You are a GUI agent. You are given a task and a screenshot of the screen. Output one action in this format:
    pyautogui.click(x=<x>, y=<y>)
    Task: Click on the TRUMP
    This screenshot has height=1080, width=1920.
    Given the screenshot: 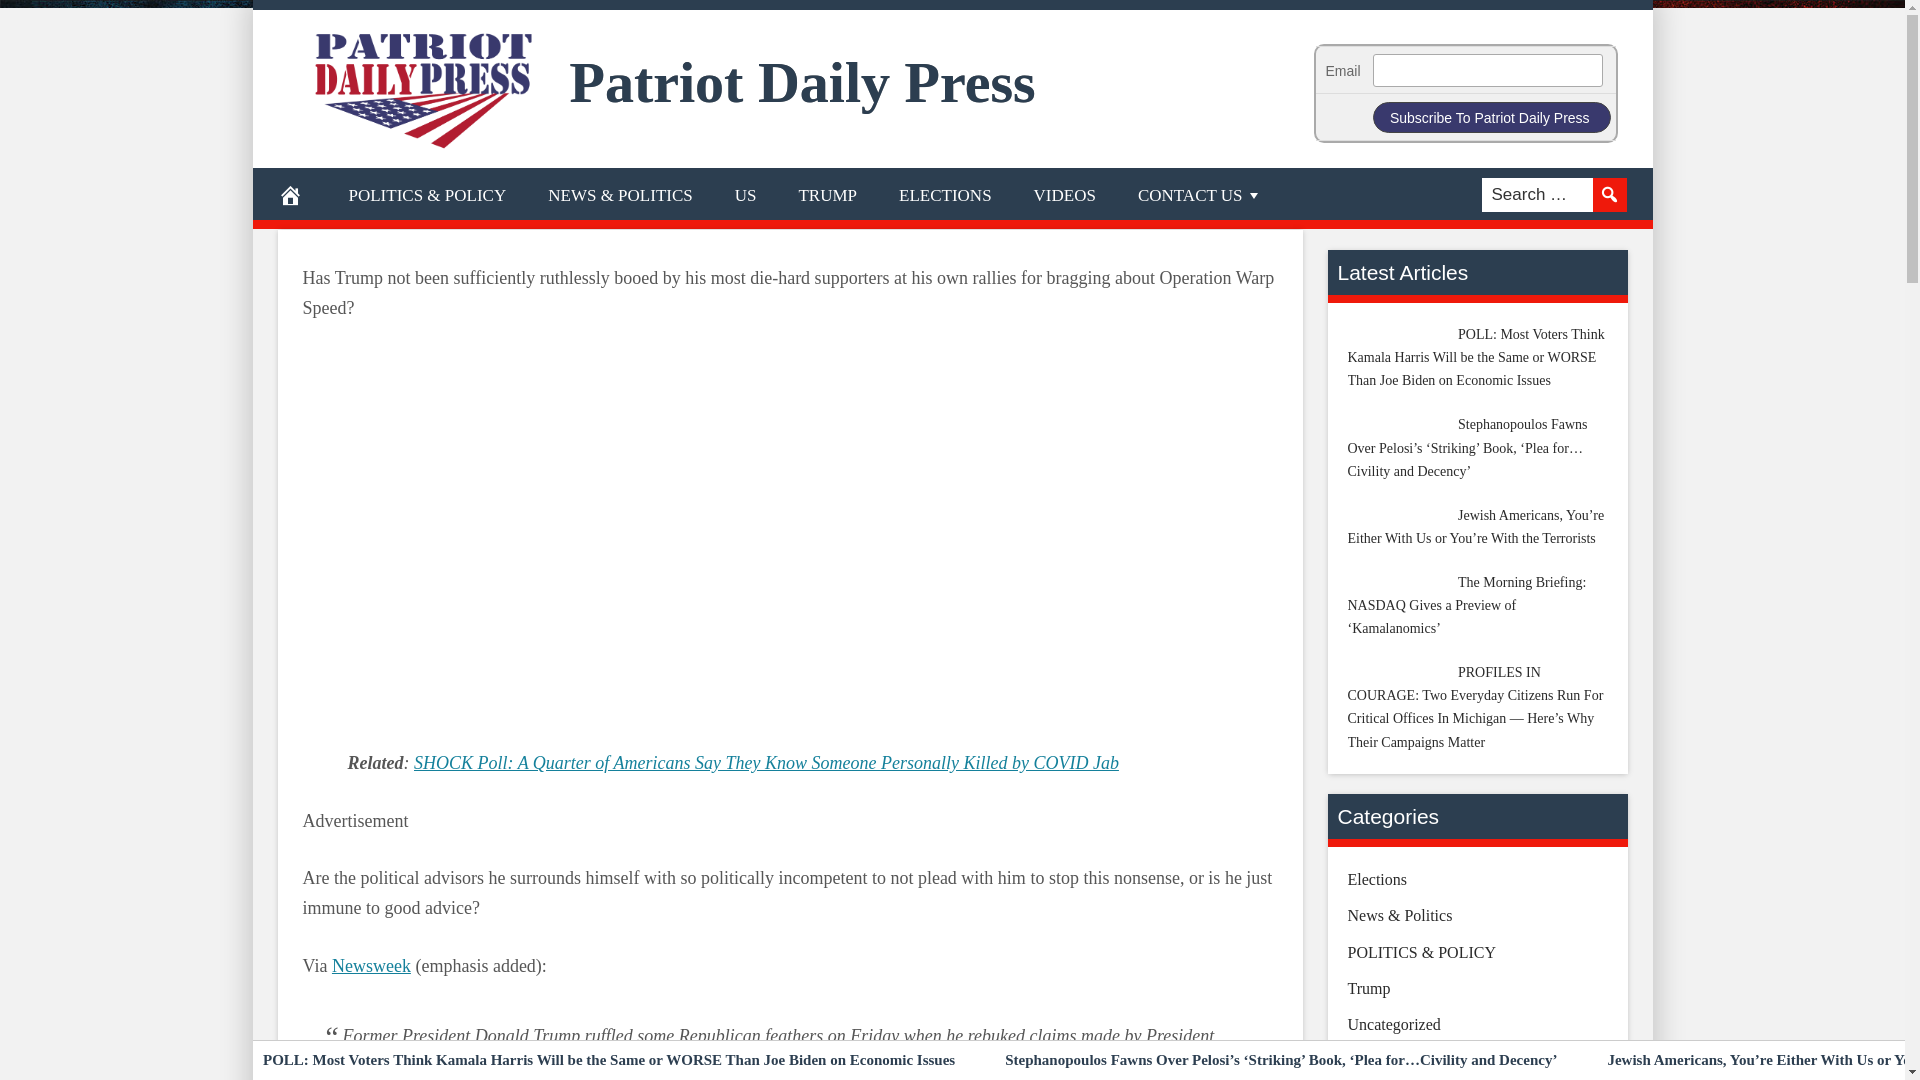 What is the action you would take?
    pyautogui.click(x=827, y=194)
    